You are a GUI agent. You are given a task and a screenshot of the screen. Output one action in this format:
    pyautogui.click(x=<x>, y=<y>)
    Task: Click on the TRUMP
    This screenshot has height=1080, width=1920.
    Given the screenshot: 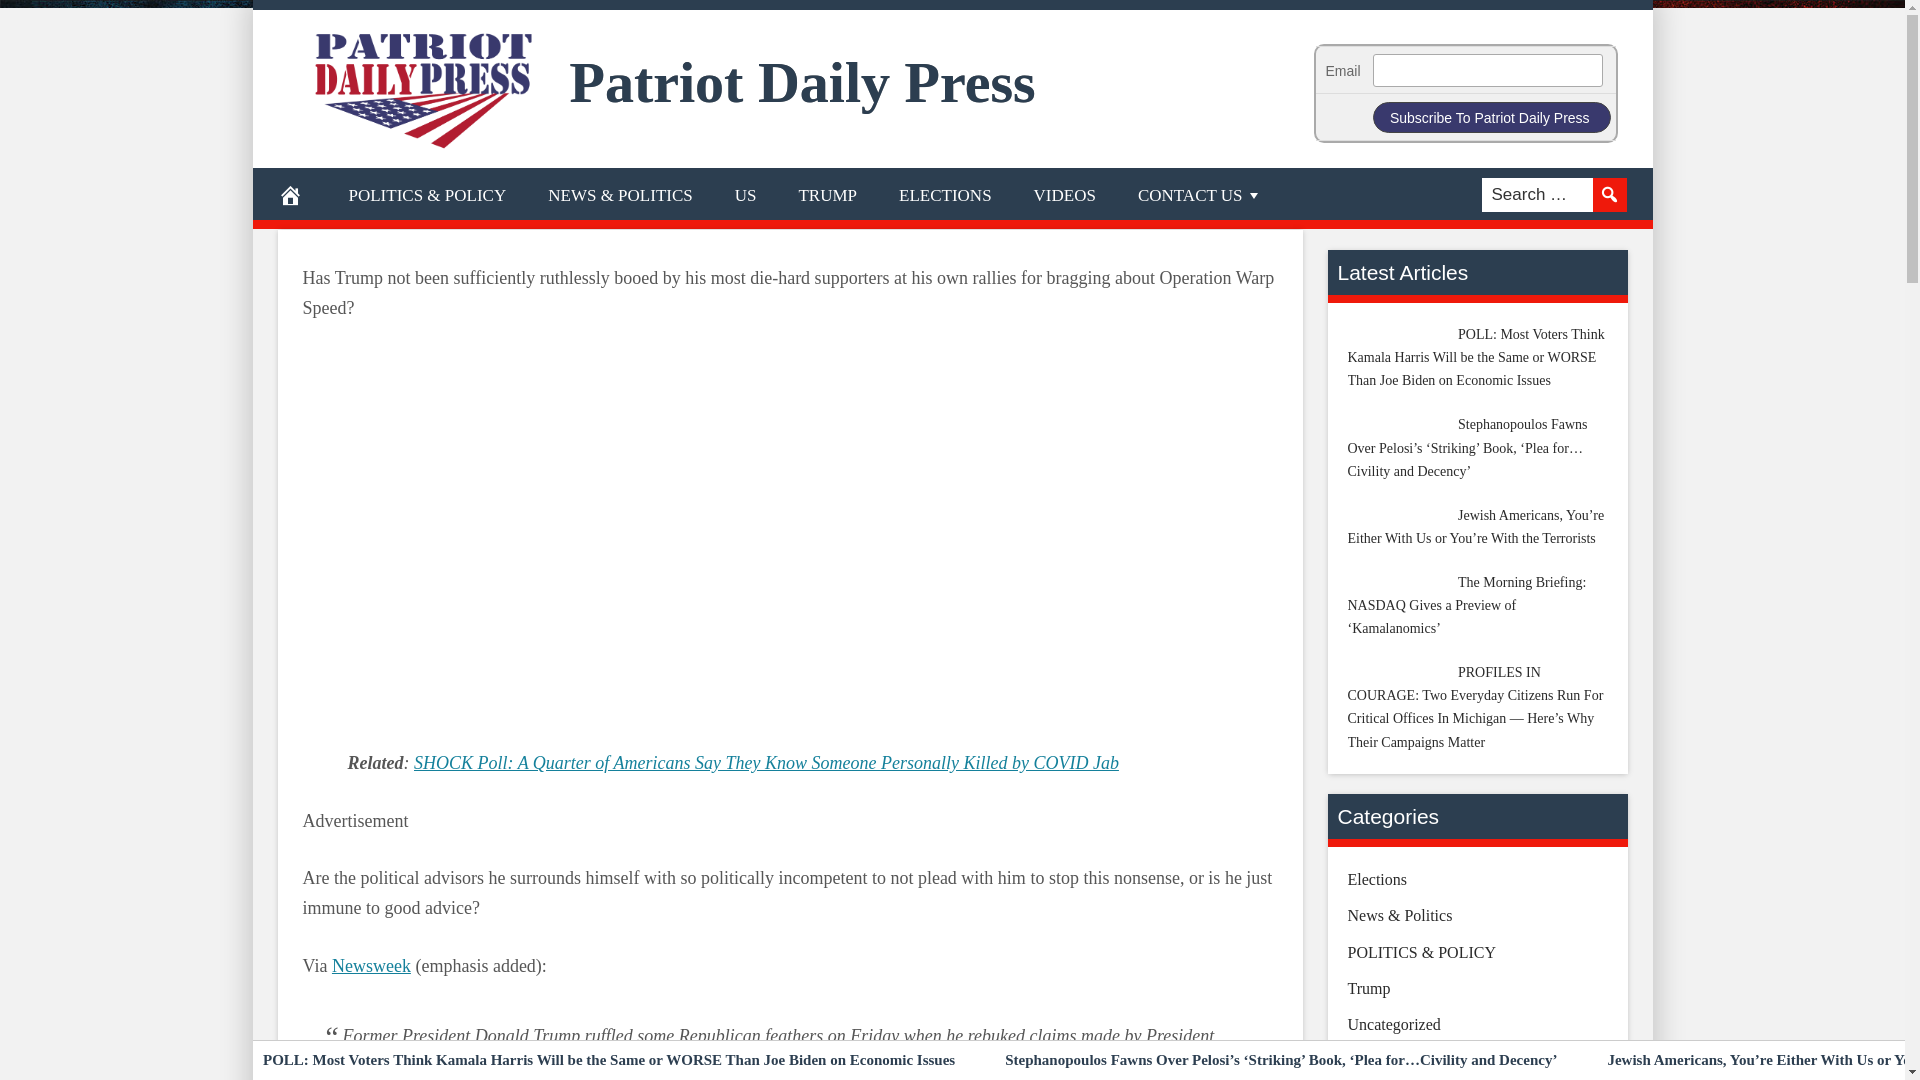 What is the action you would take?
    pyautogui.click(x=827, y=194)
    